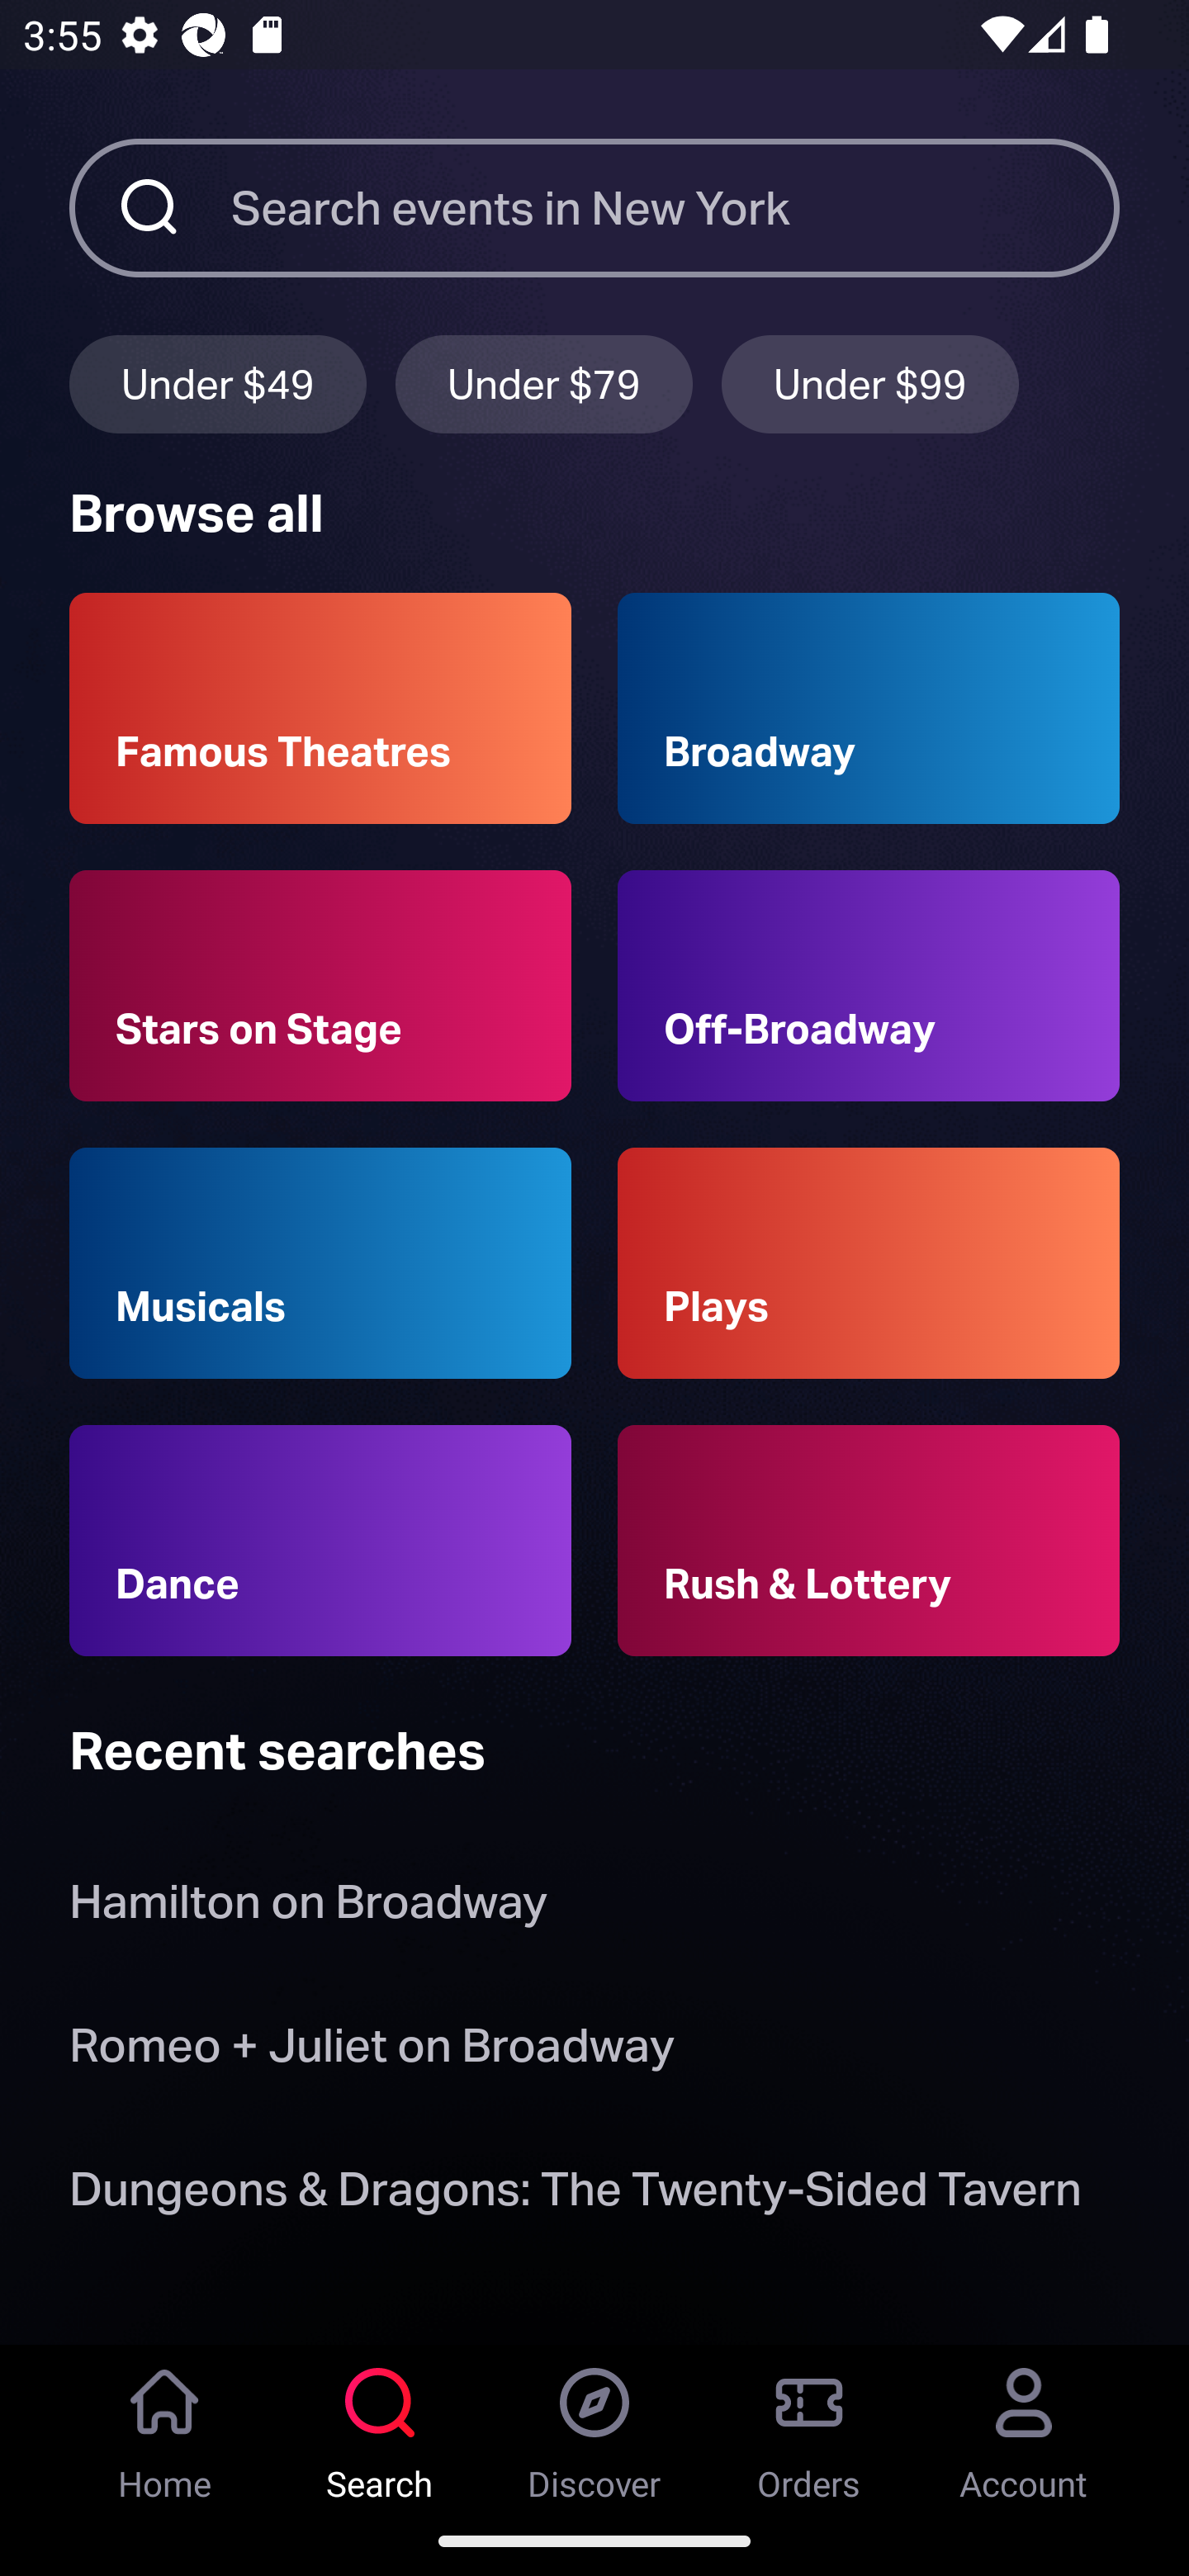  Describe the element at coordinates (869, 1541) in the screenshot. I see `Rush & Lottery` at that location.